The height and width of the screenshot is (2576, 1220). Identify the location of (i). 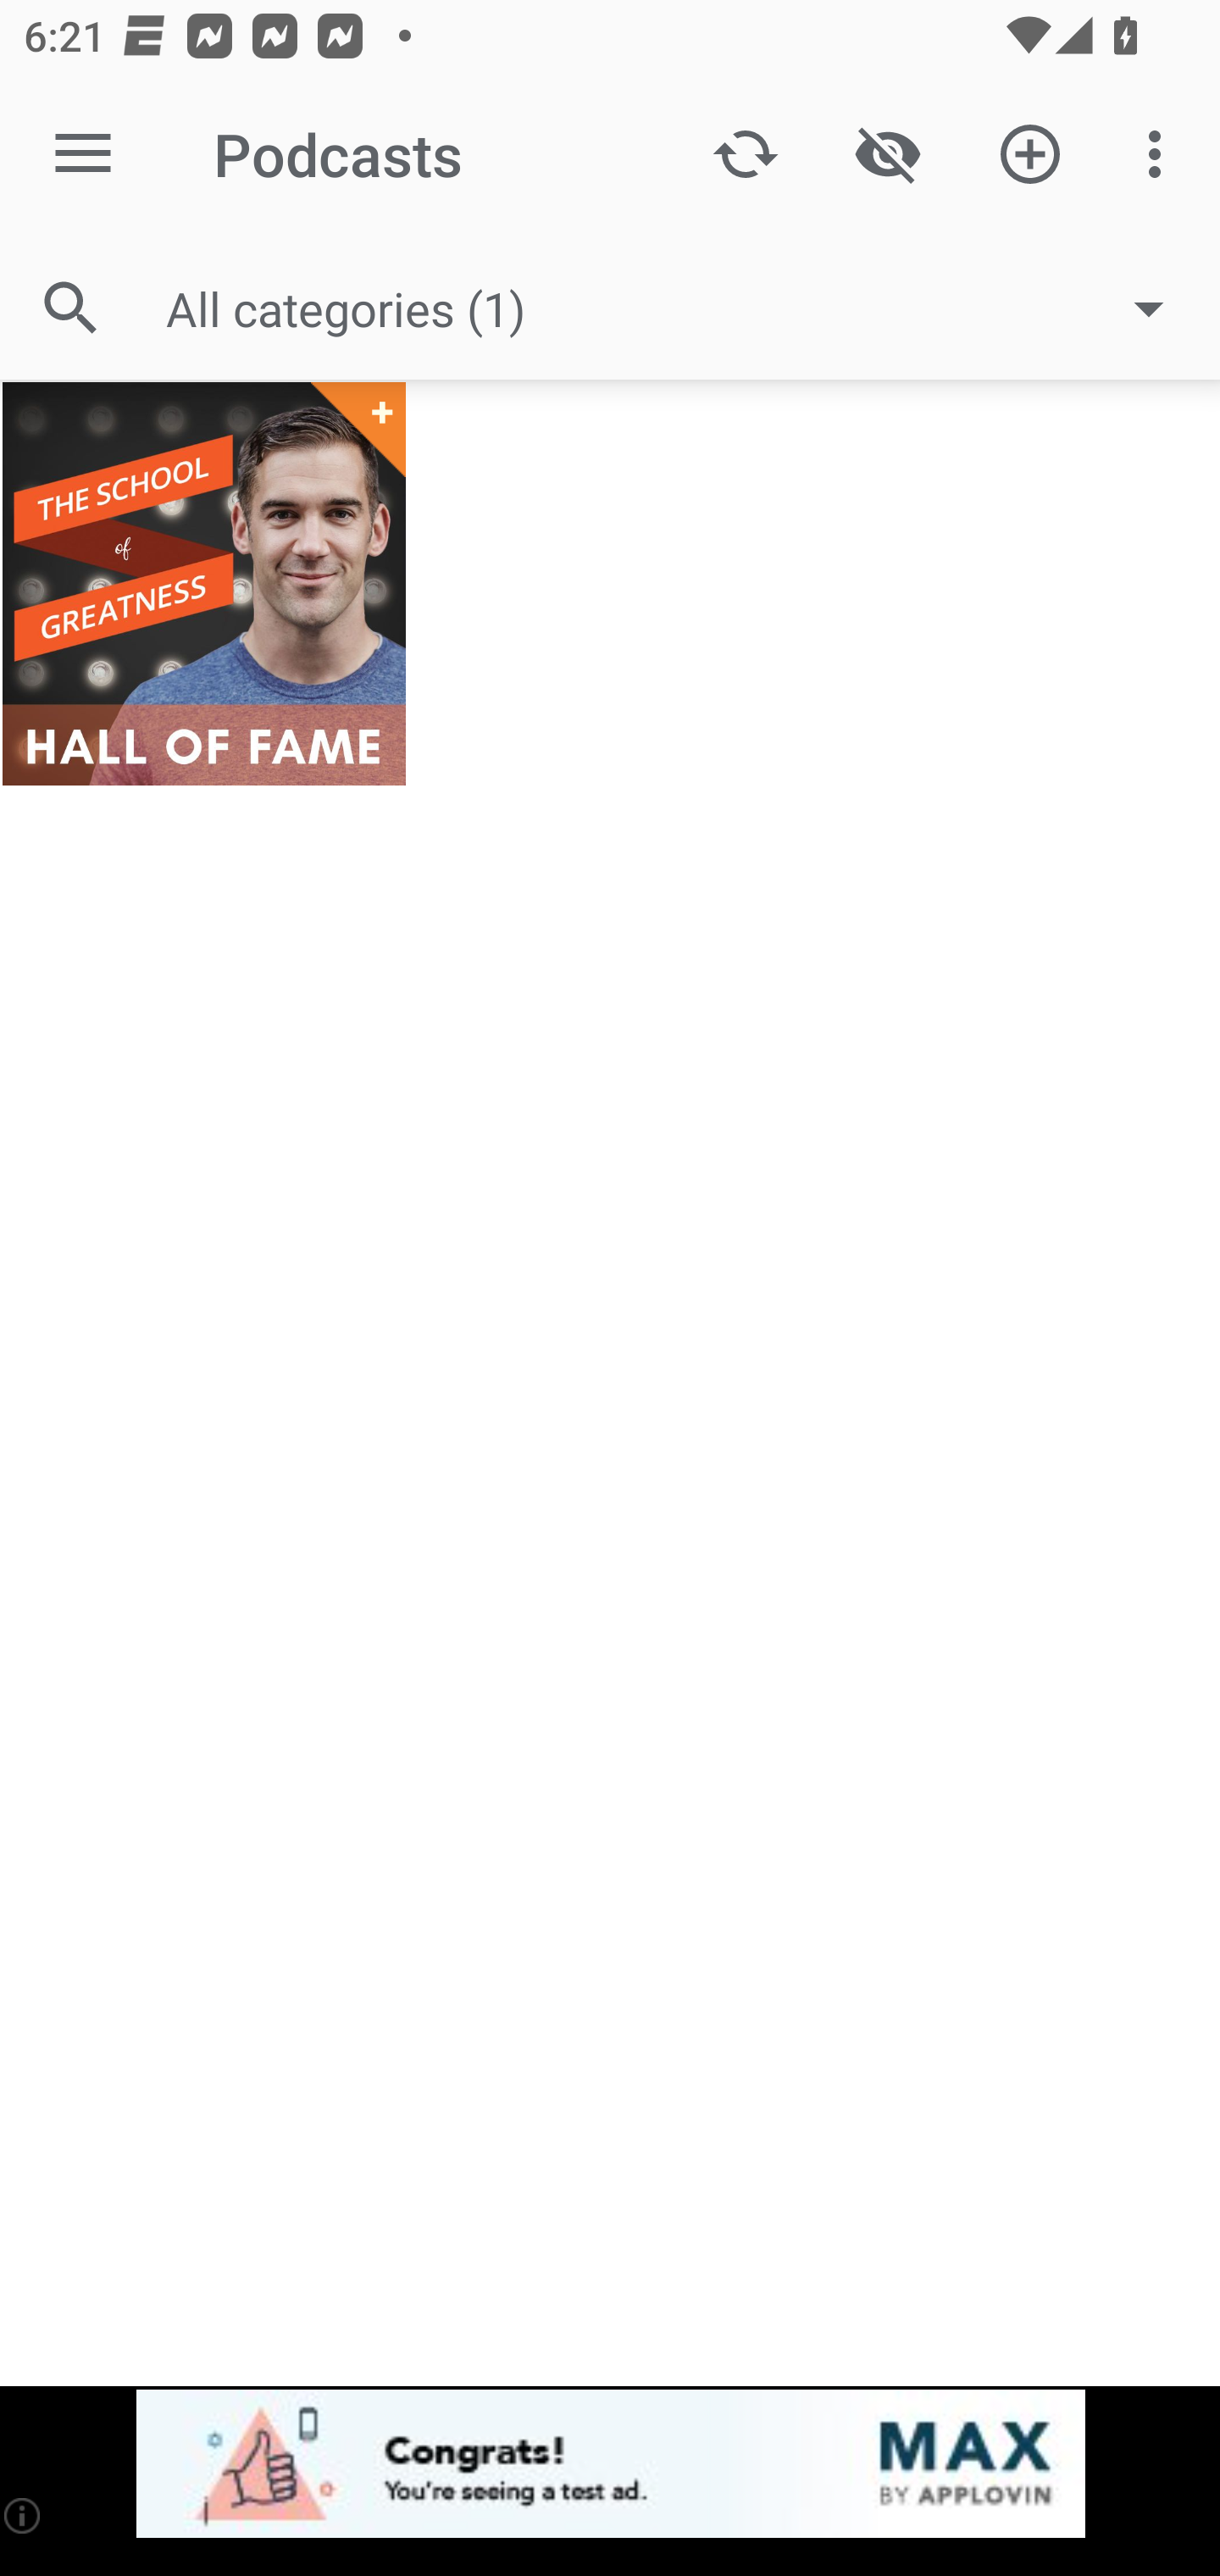
(24, 2515).